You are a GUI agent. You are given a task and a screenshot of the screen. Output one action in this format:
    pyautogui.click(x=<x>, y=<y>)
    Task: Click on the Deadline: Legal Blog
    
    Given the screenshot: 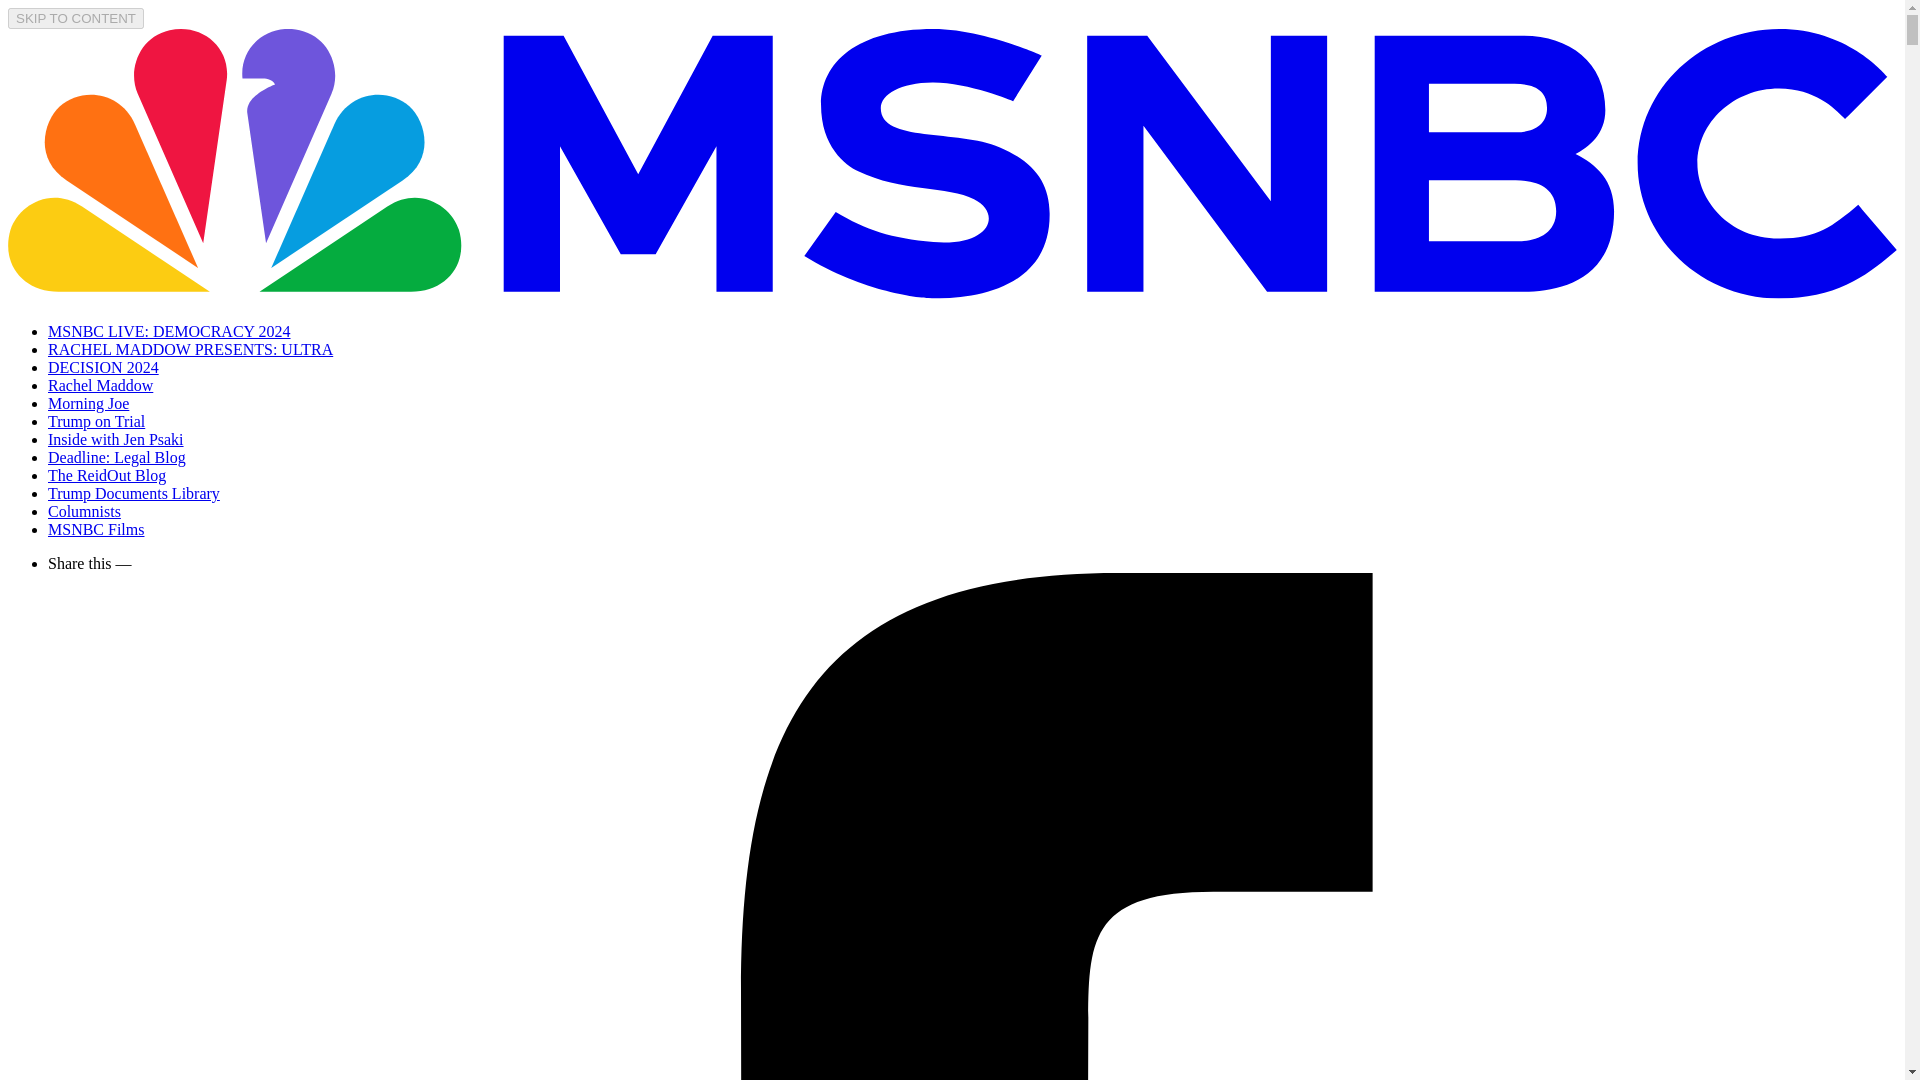 What is the action you would take?
    pyautogui.click(x=117, y=457)
    